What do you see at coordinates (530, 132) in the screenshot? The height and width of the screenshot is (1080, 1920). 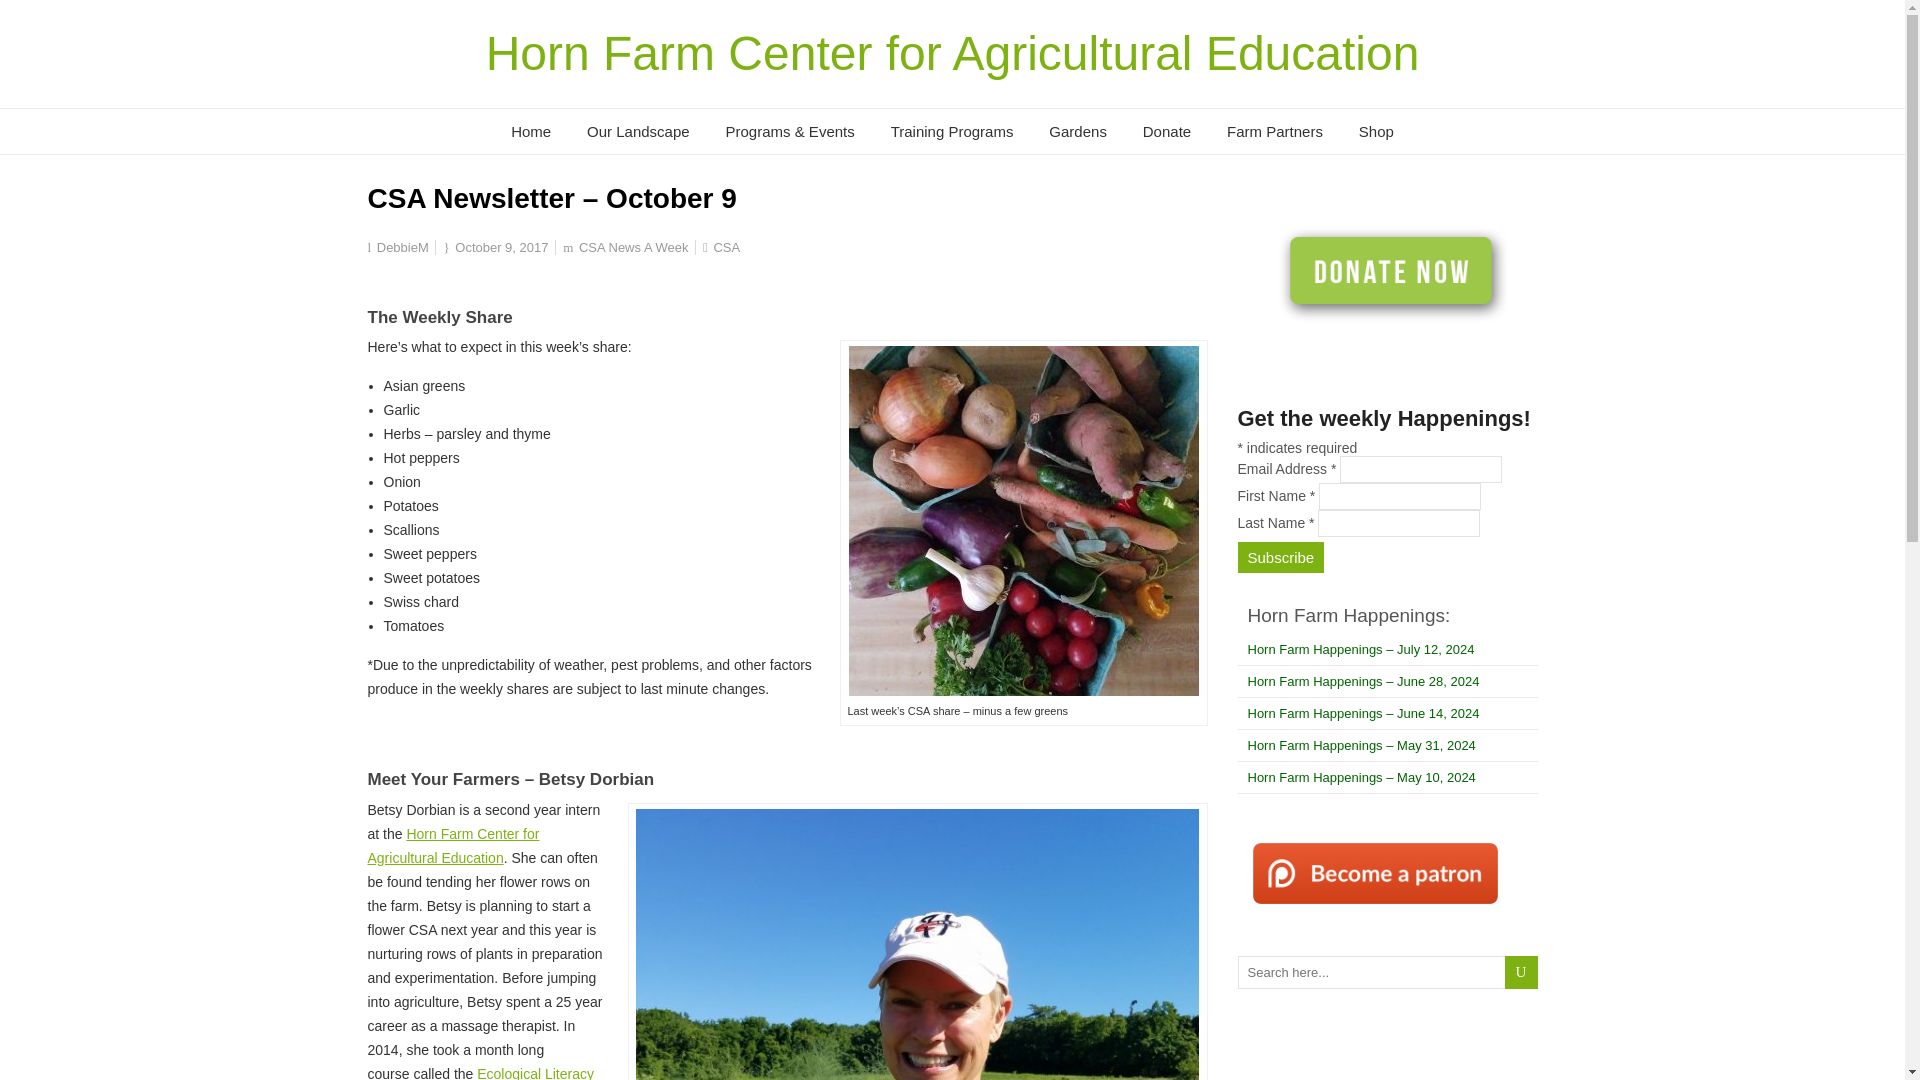 I see `Home` at bounding box center [530, 132].